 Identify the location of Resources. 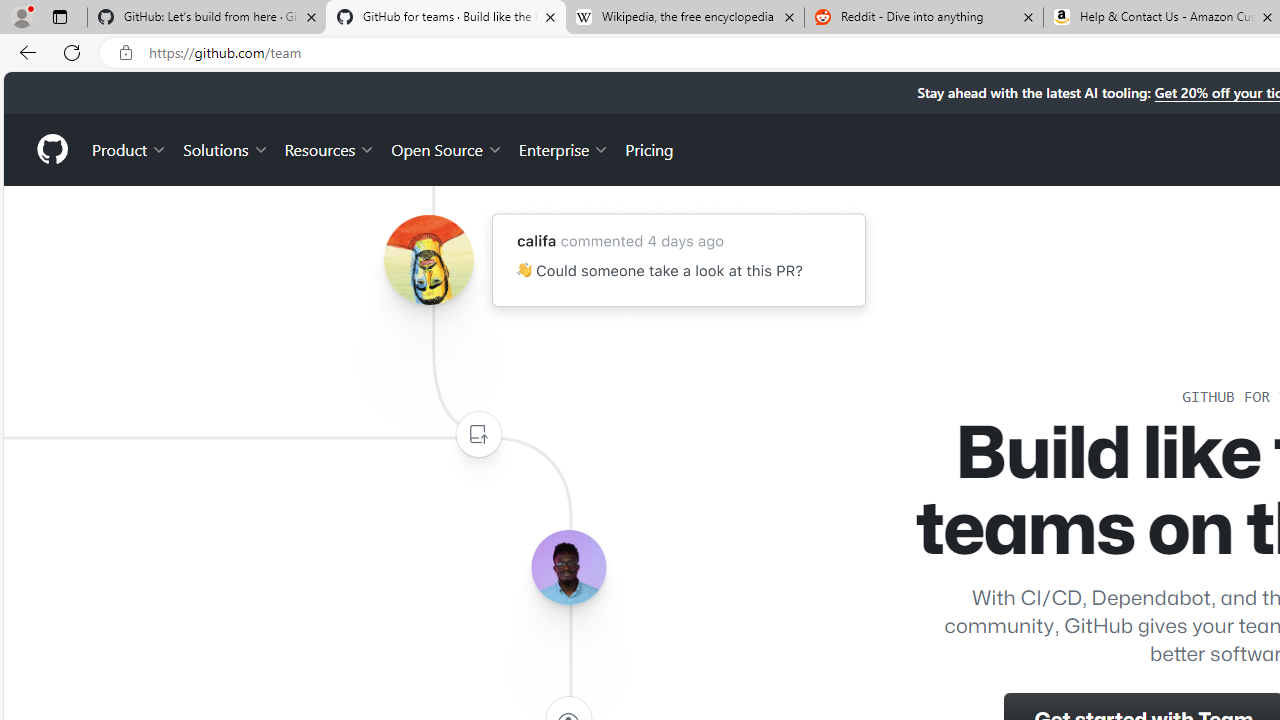
(330, 148).